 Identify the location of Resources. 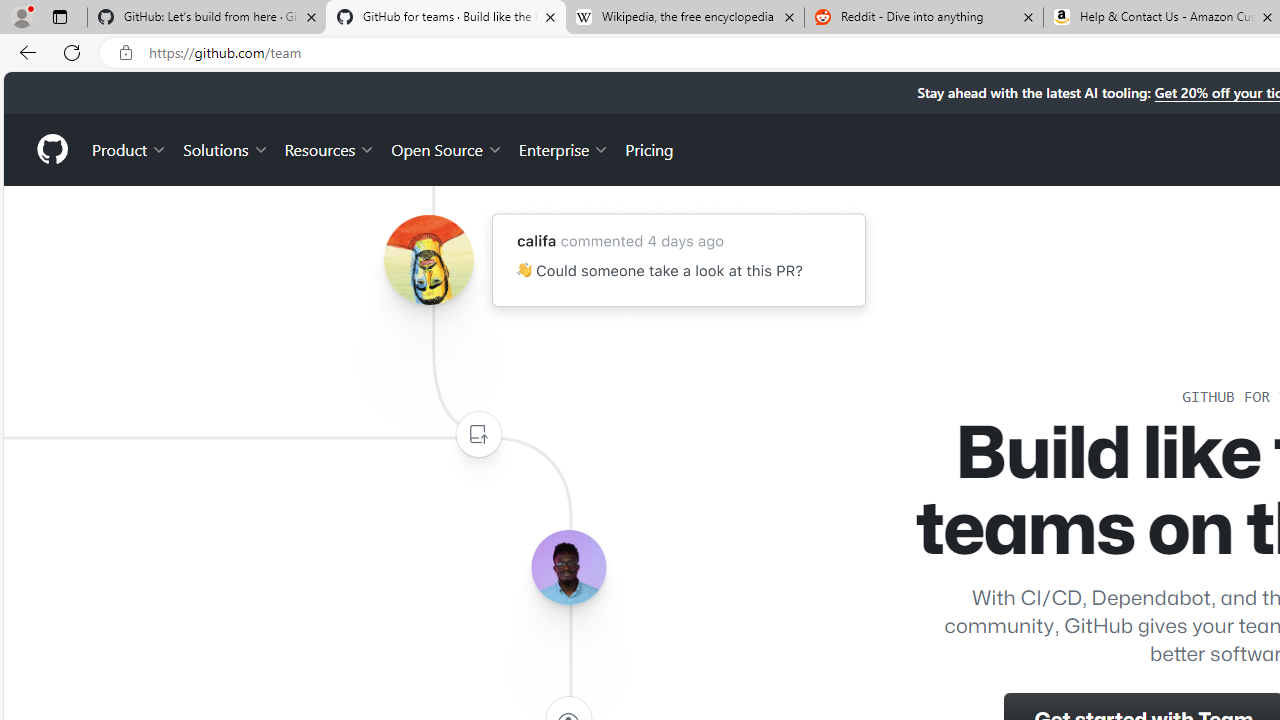
(330, 148).